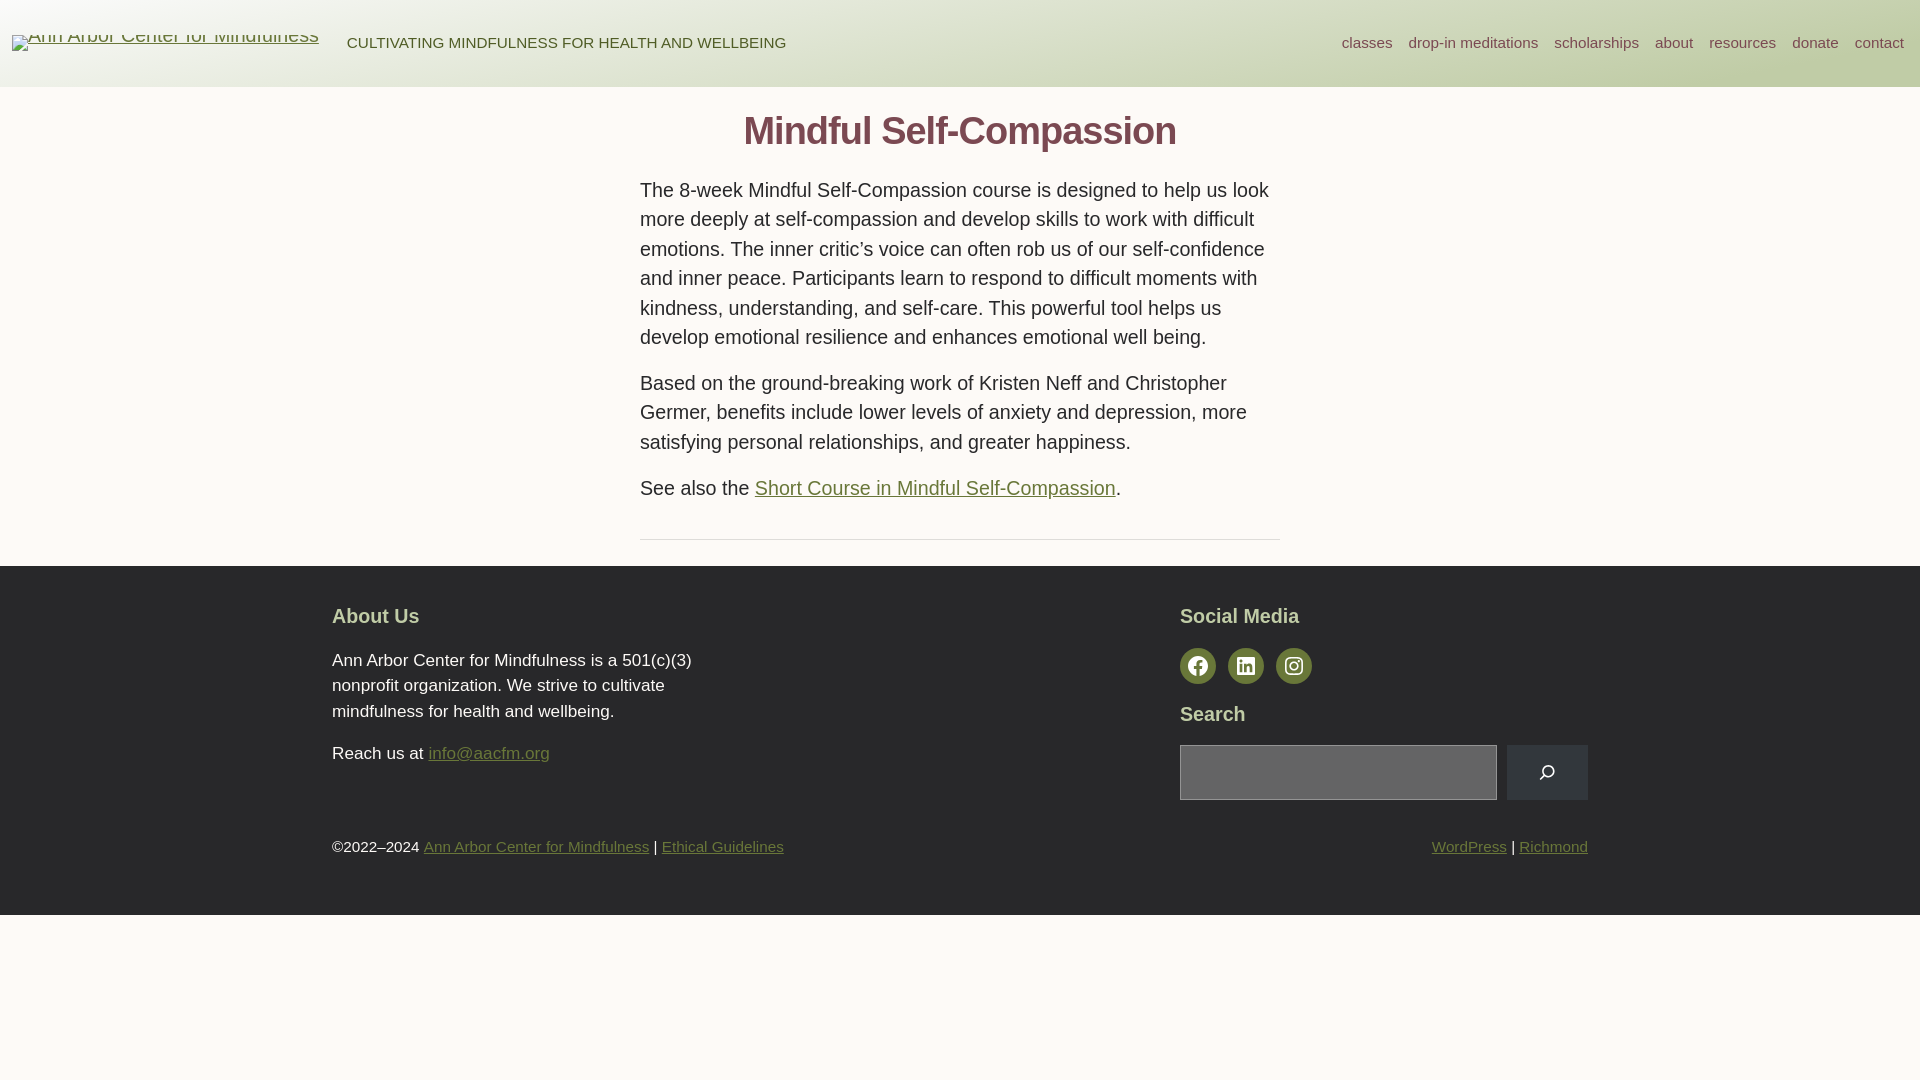 This screenshot has height=1080, width=1920. Describe the element at coordinates (1246, 666) in the screenshot. I see `LinkedIn` at that location.